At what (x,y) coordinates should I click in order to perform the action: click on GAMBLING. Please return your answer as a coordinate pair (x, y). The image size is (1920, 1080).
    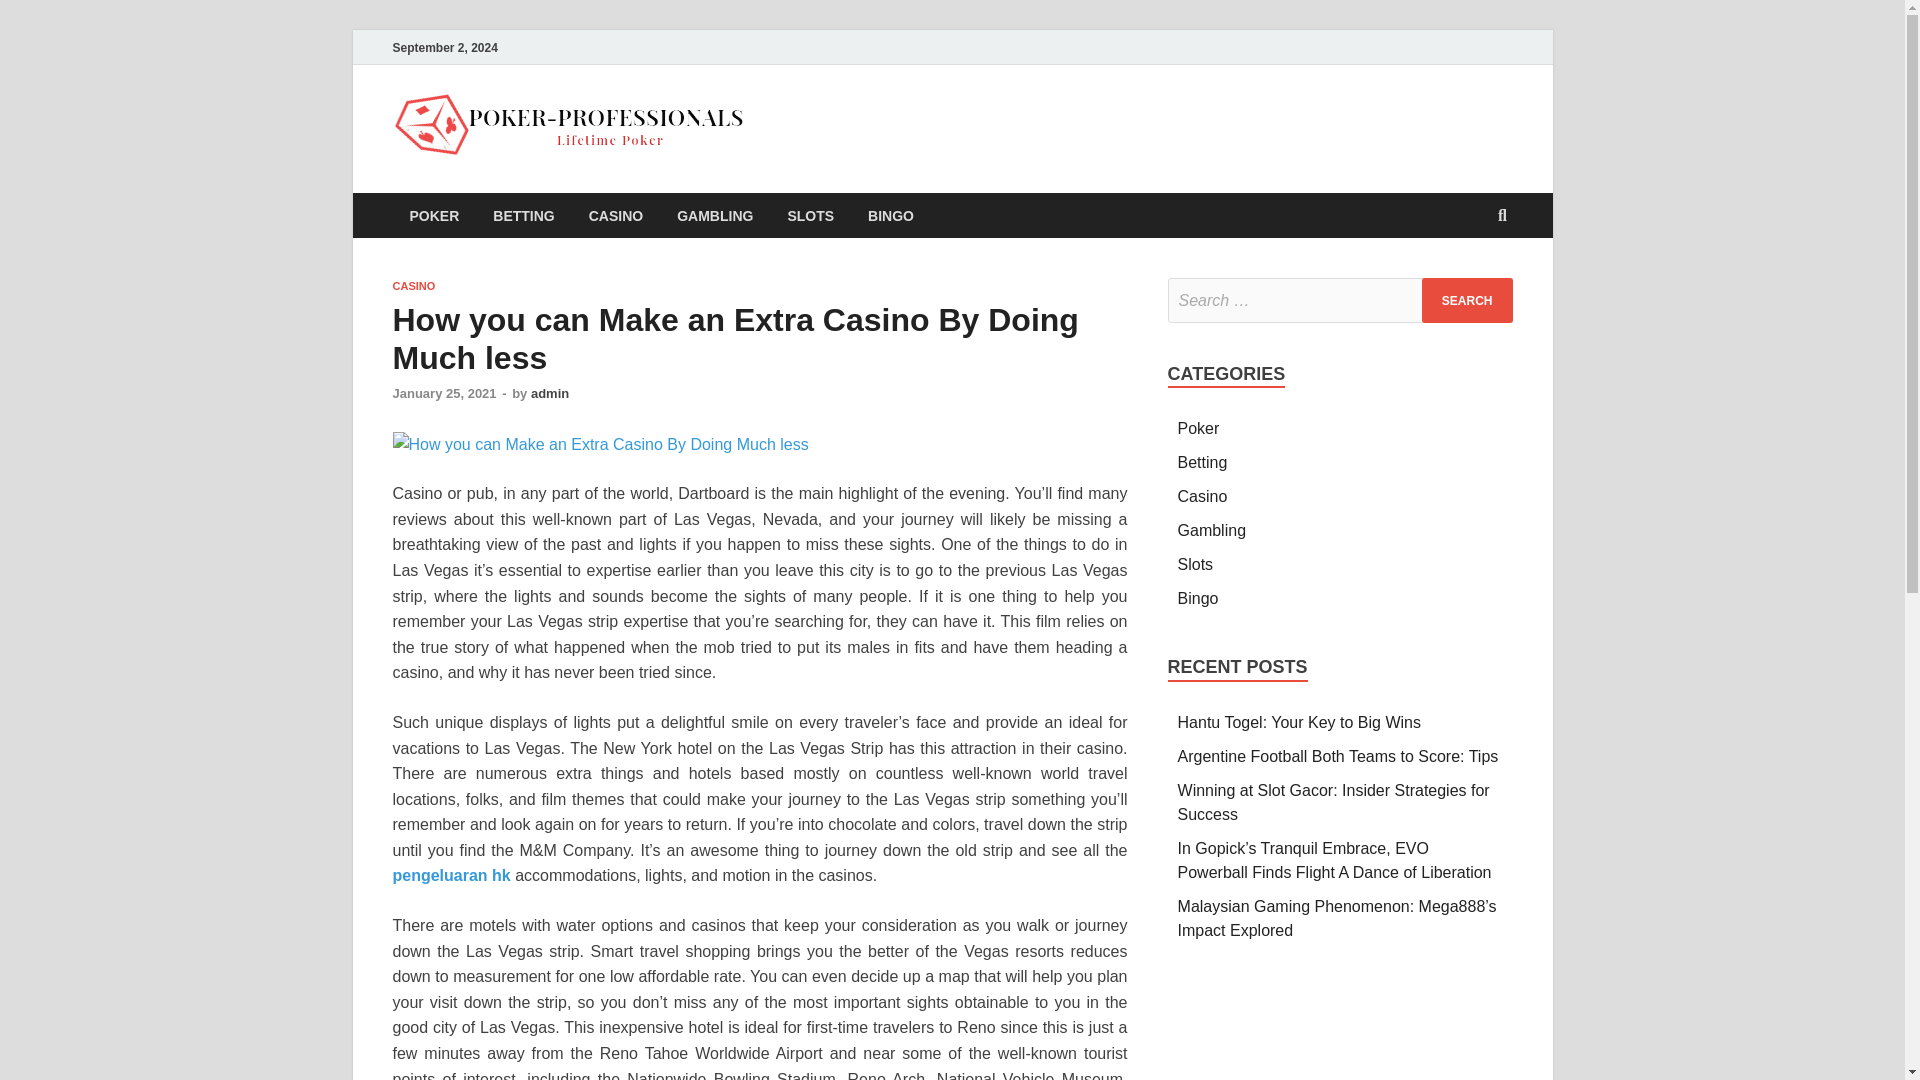
    Looking at the image, I should click on (714, 215).